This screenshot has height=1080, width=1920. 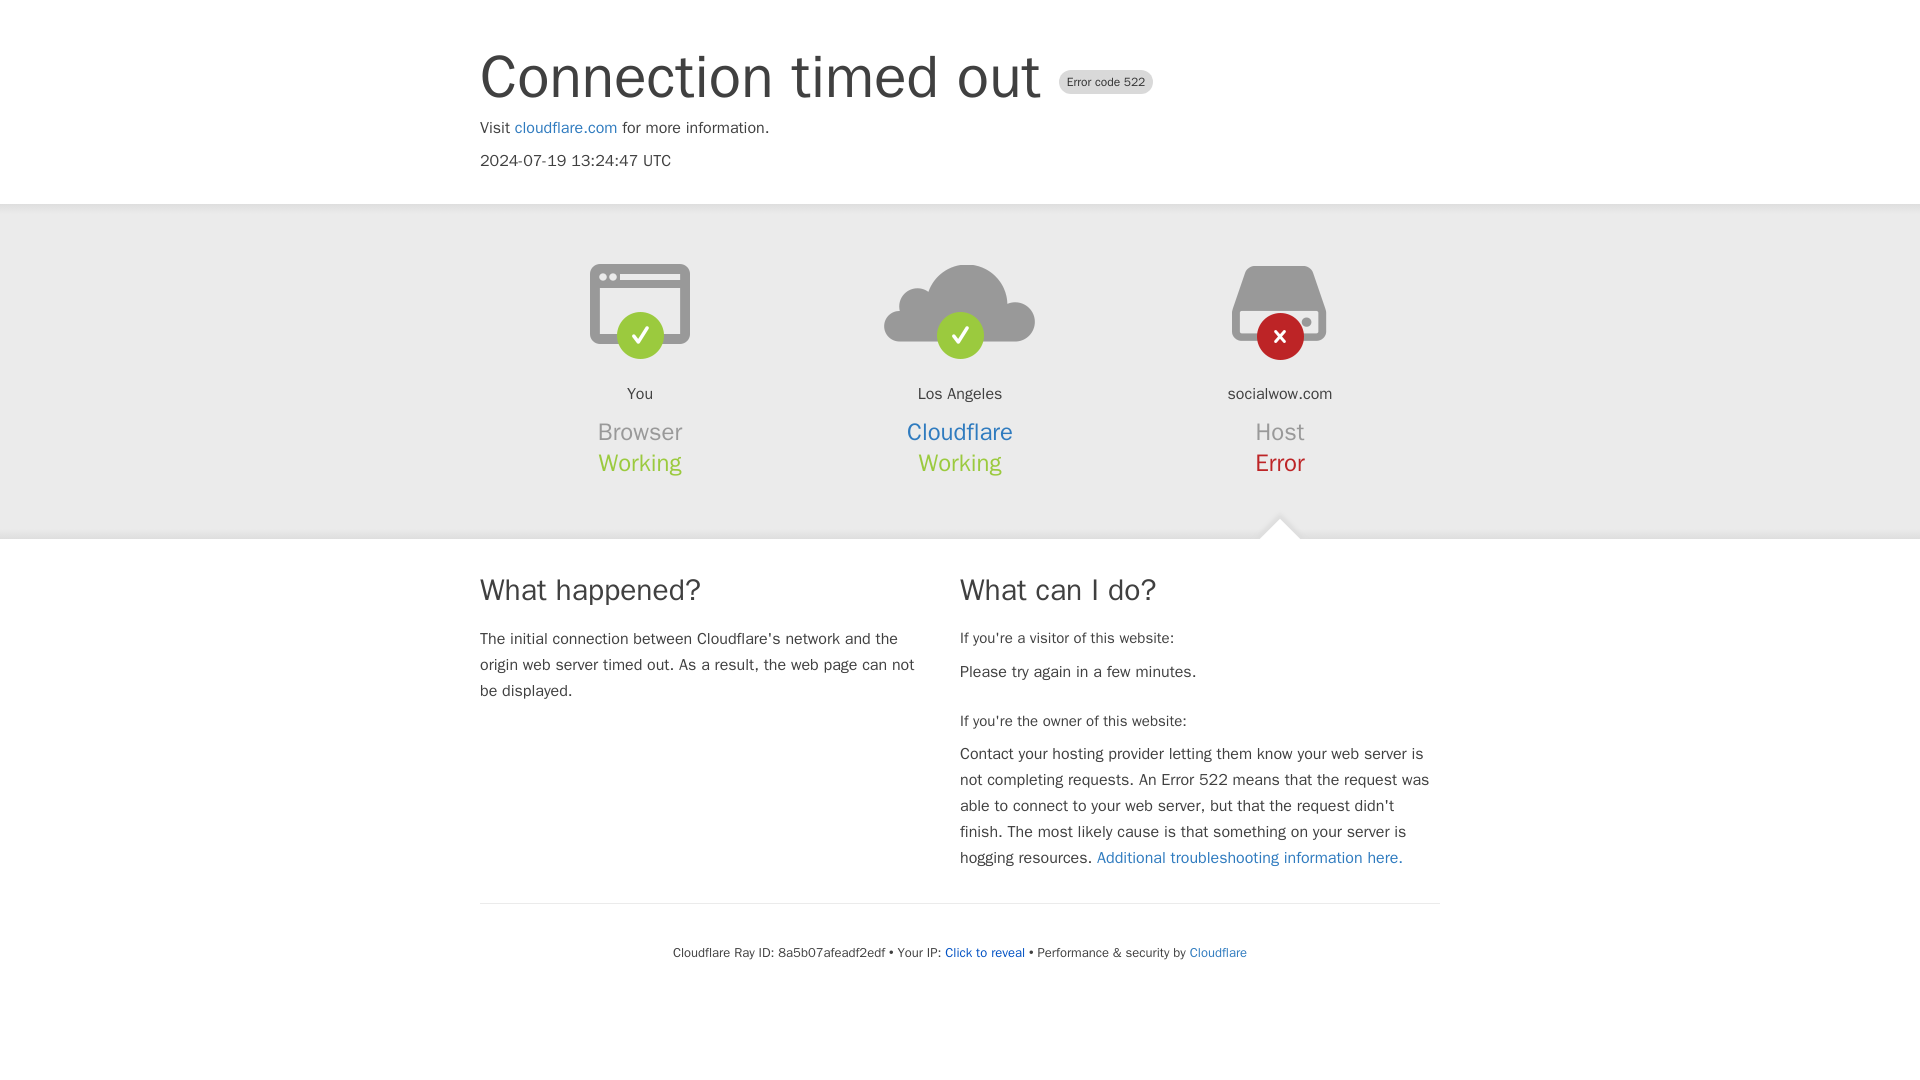 What do you see at coordinates (960, 432) in the screenshot?
I see `Cloudflare` at bounding box center [960, 432].